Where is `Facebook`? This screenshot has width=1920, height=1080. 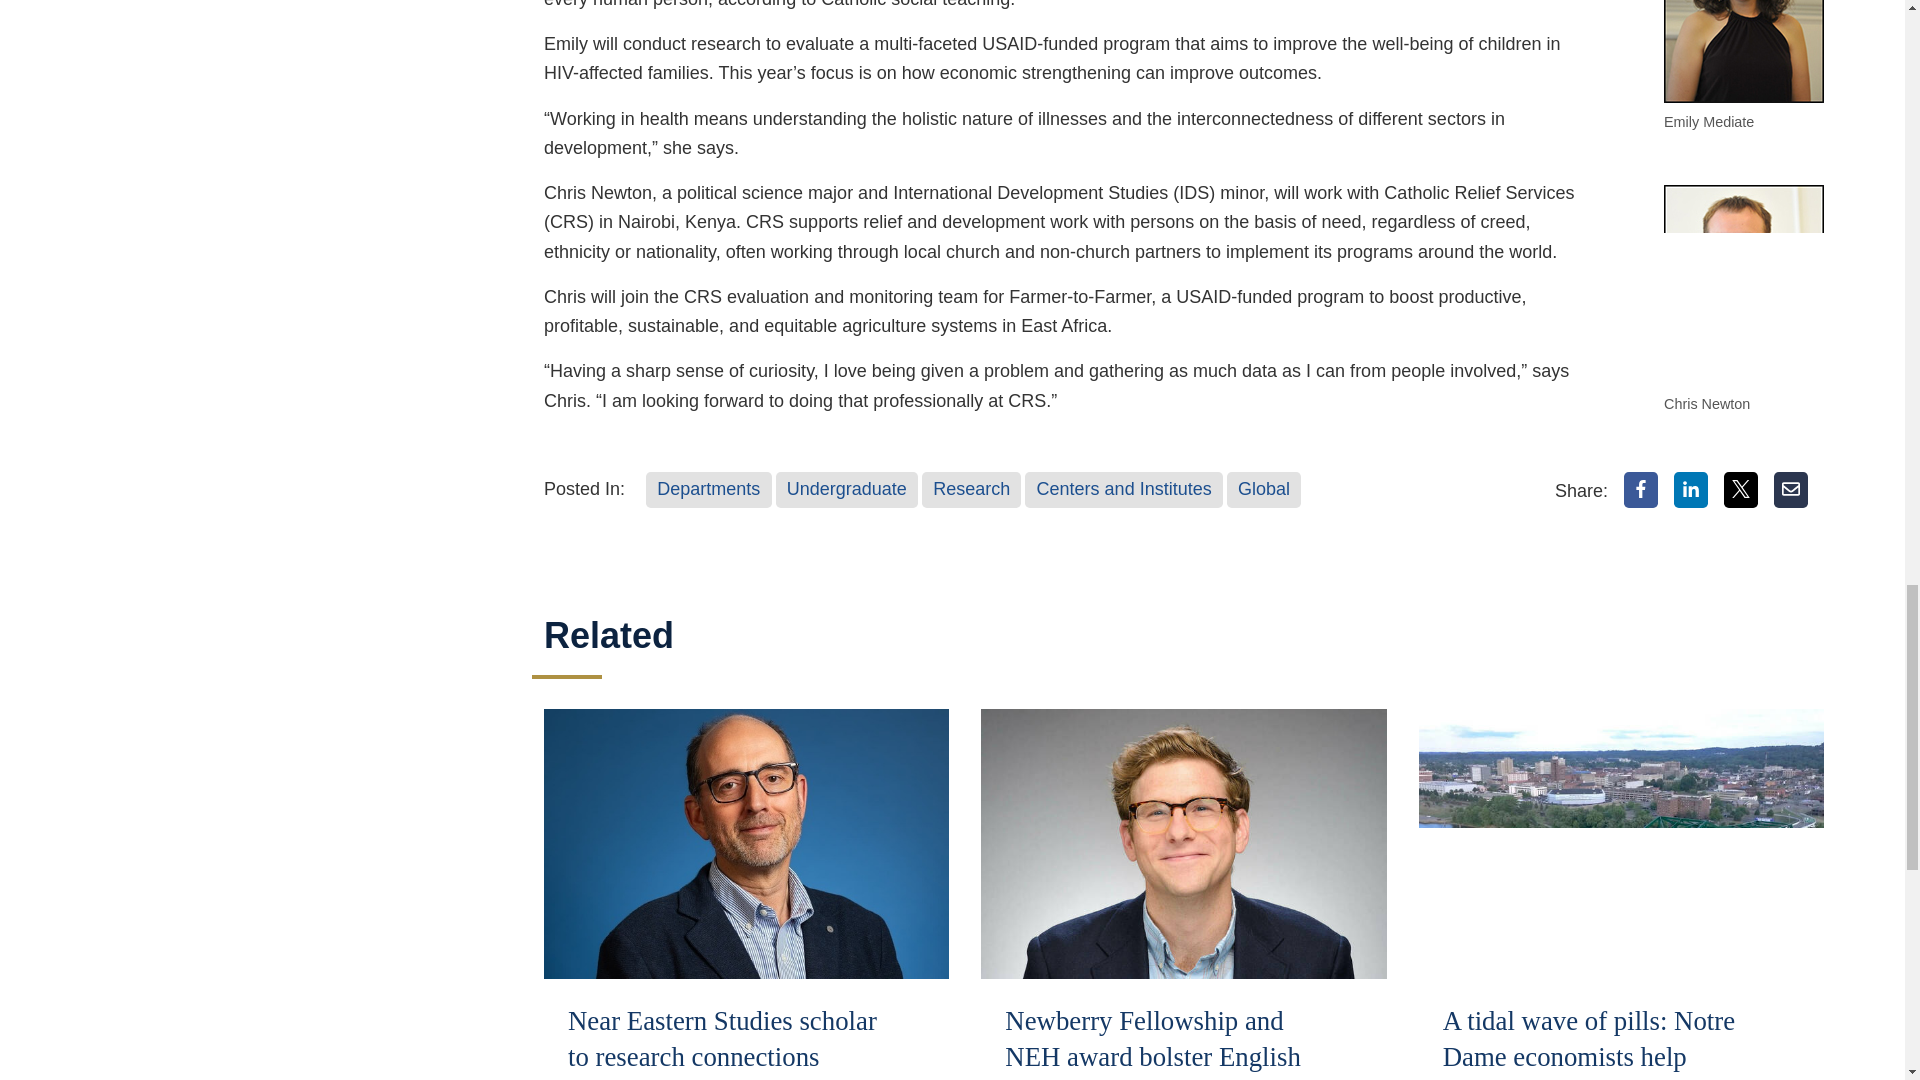 Facebook is located at coordinates (1641, 489).